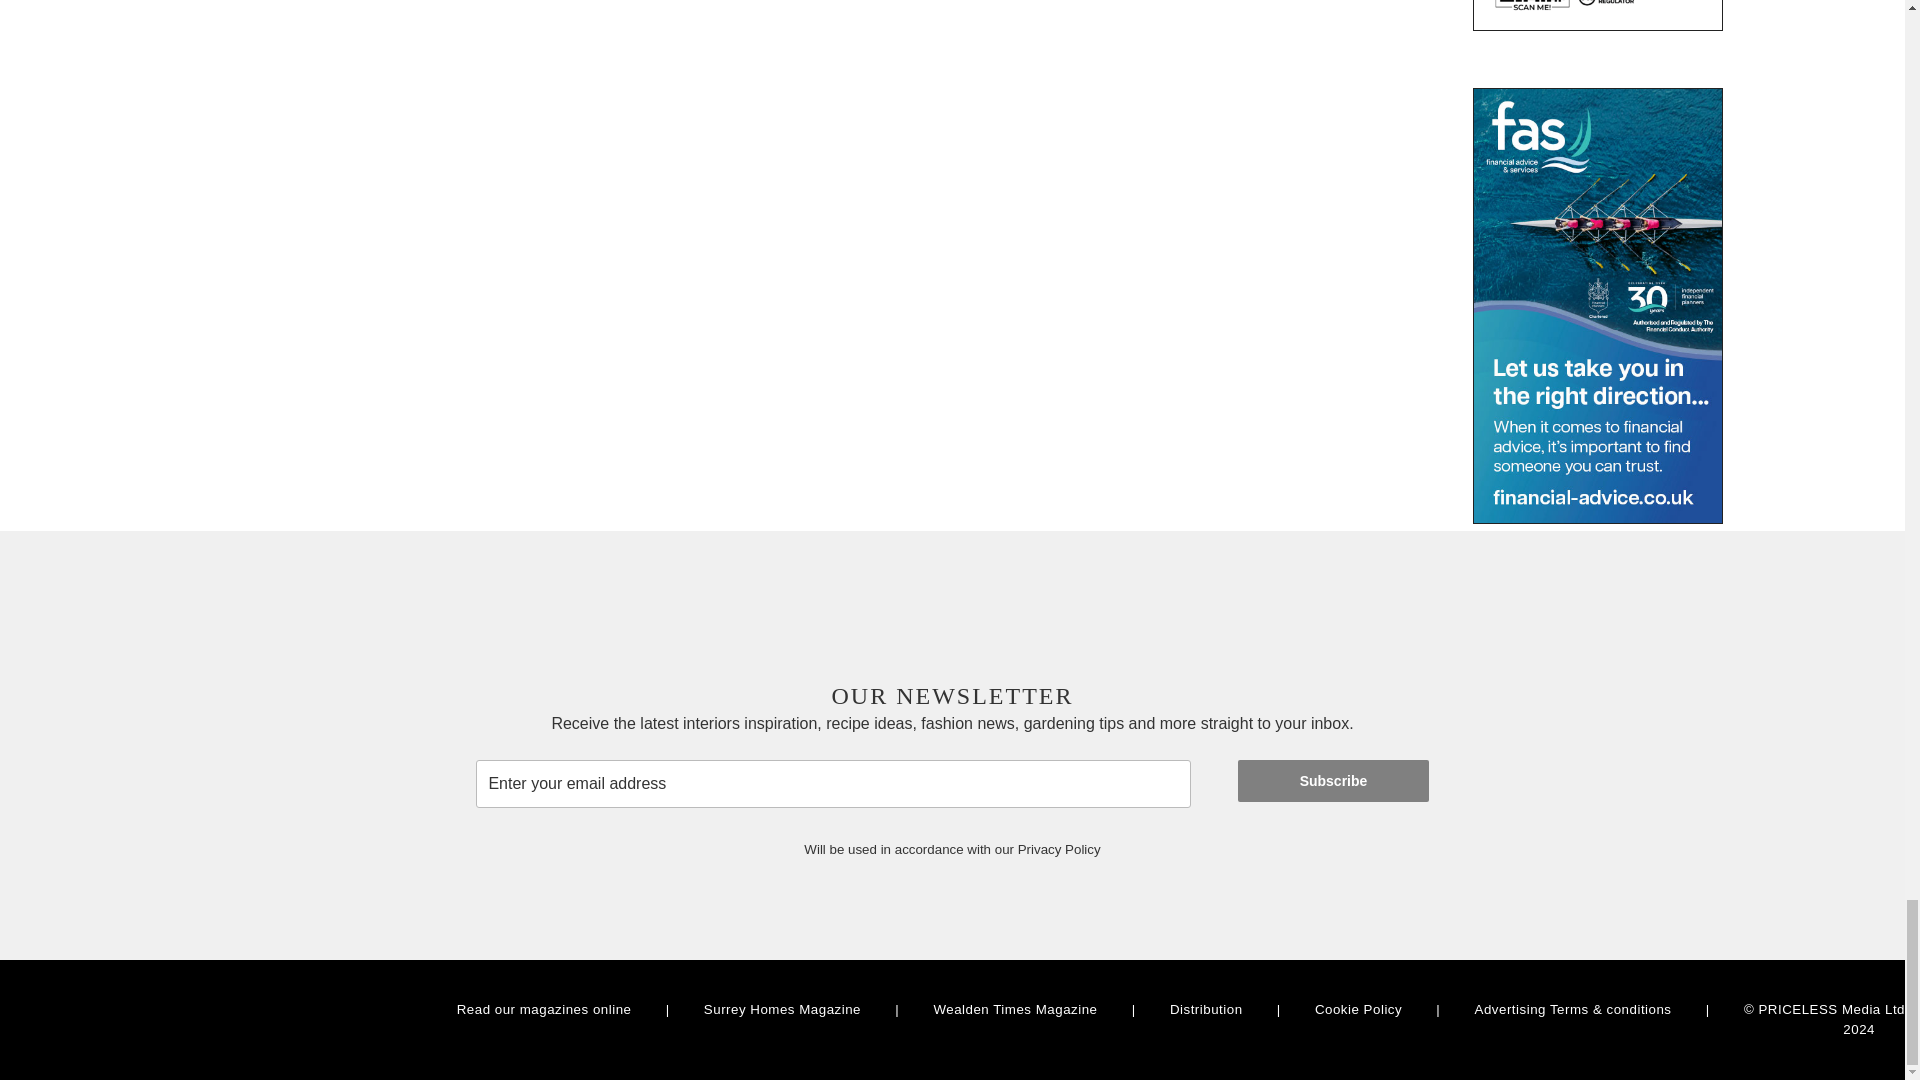 The height and width of the screenshot is (1080, 1920). Describe the element at coordinates (1014, 1010) in the screenshot. I see `Wealden Times Magazine` at that location.